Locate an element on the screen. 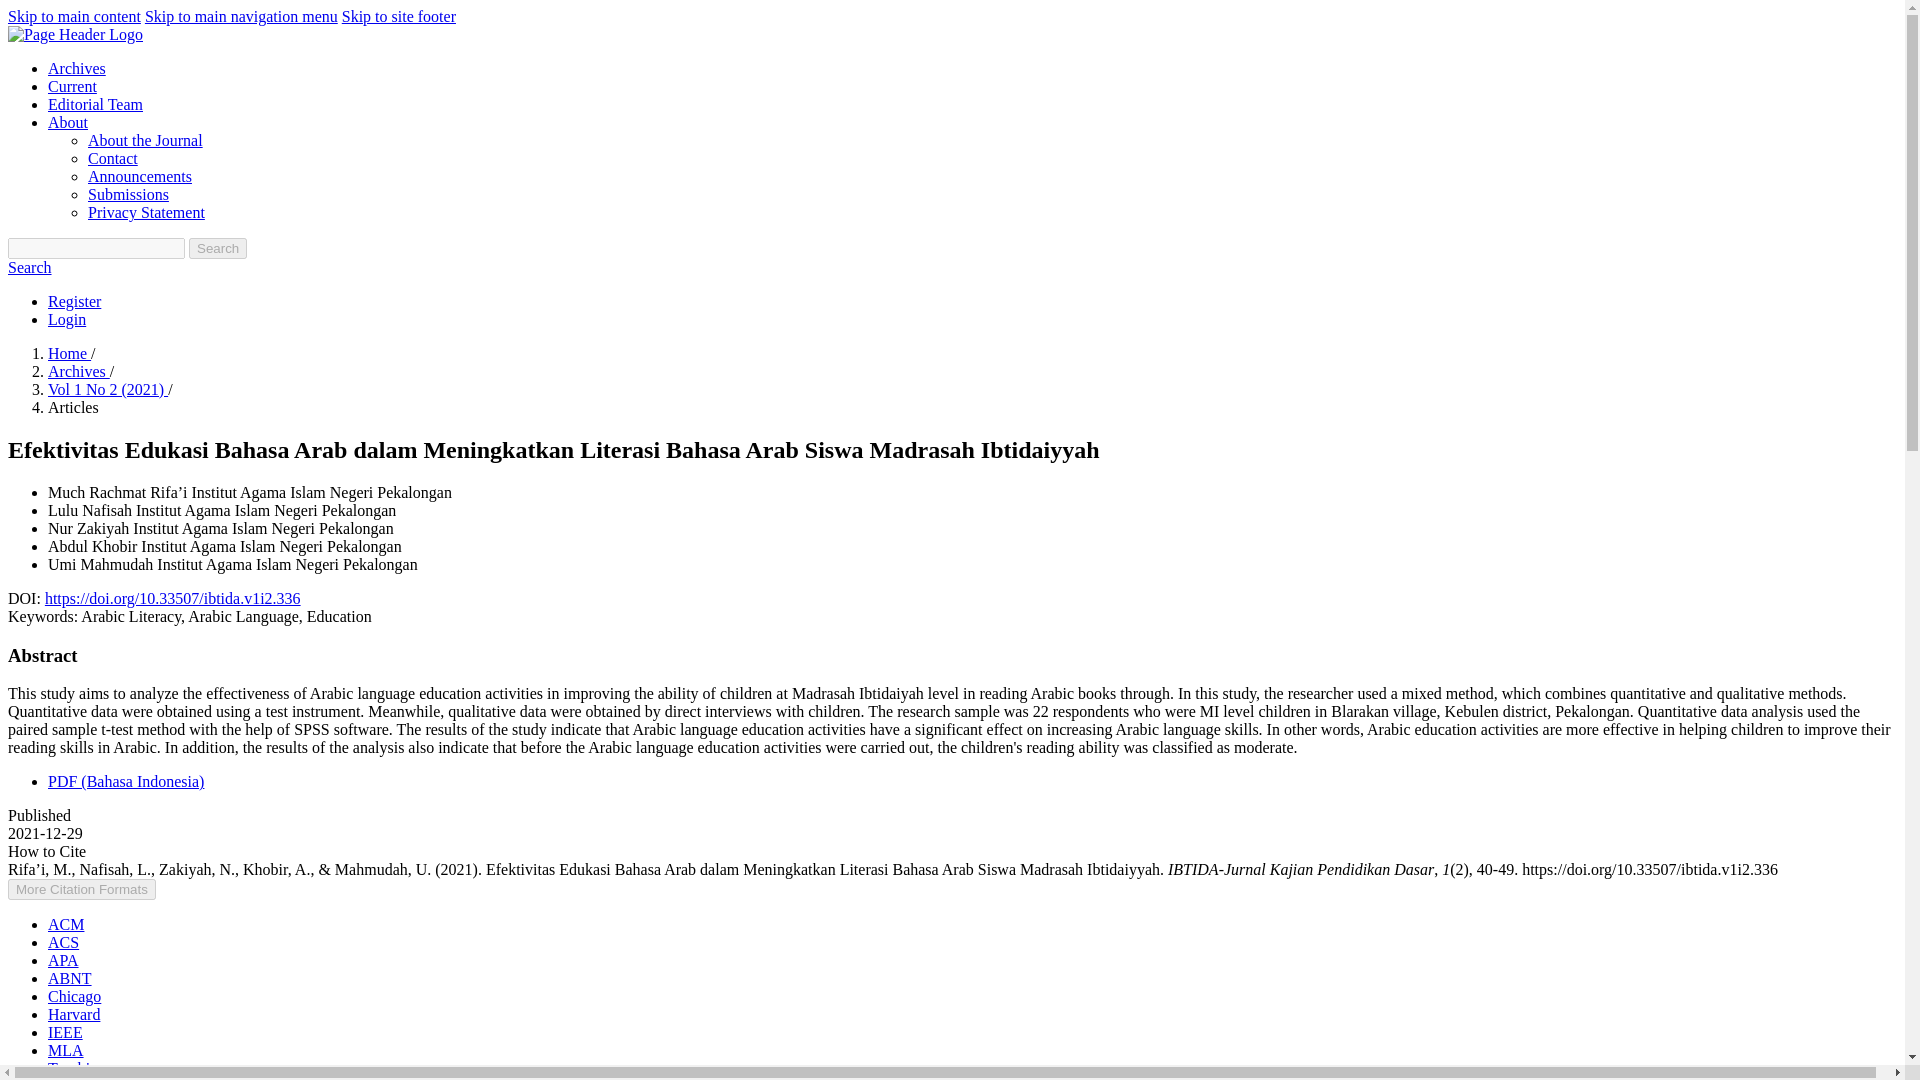 The height and width of the screenshot is (1080, 1920). Current is located at coordinates (72, 86).